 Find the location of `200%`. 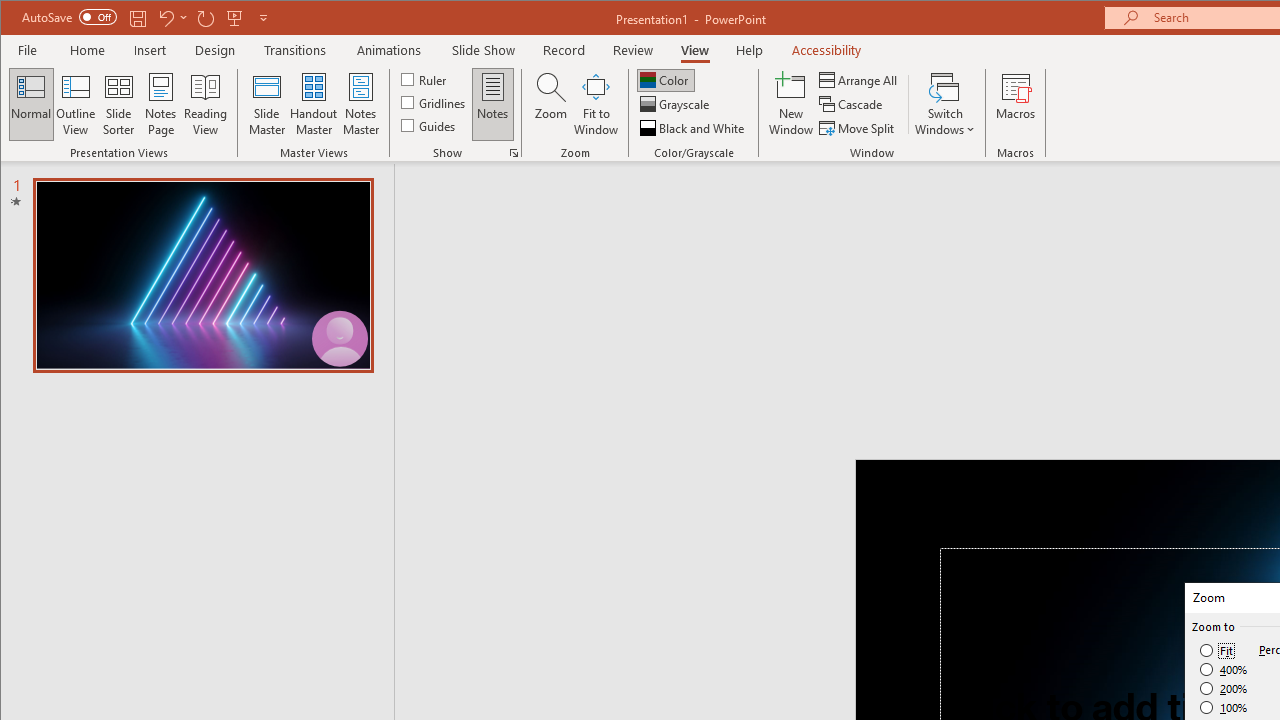

200% is located at coordinates (1224, 688).